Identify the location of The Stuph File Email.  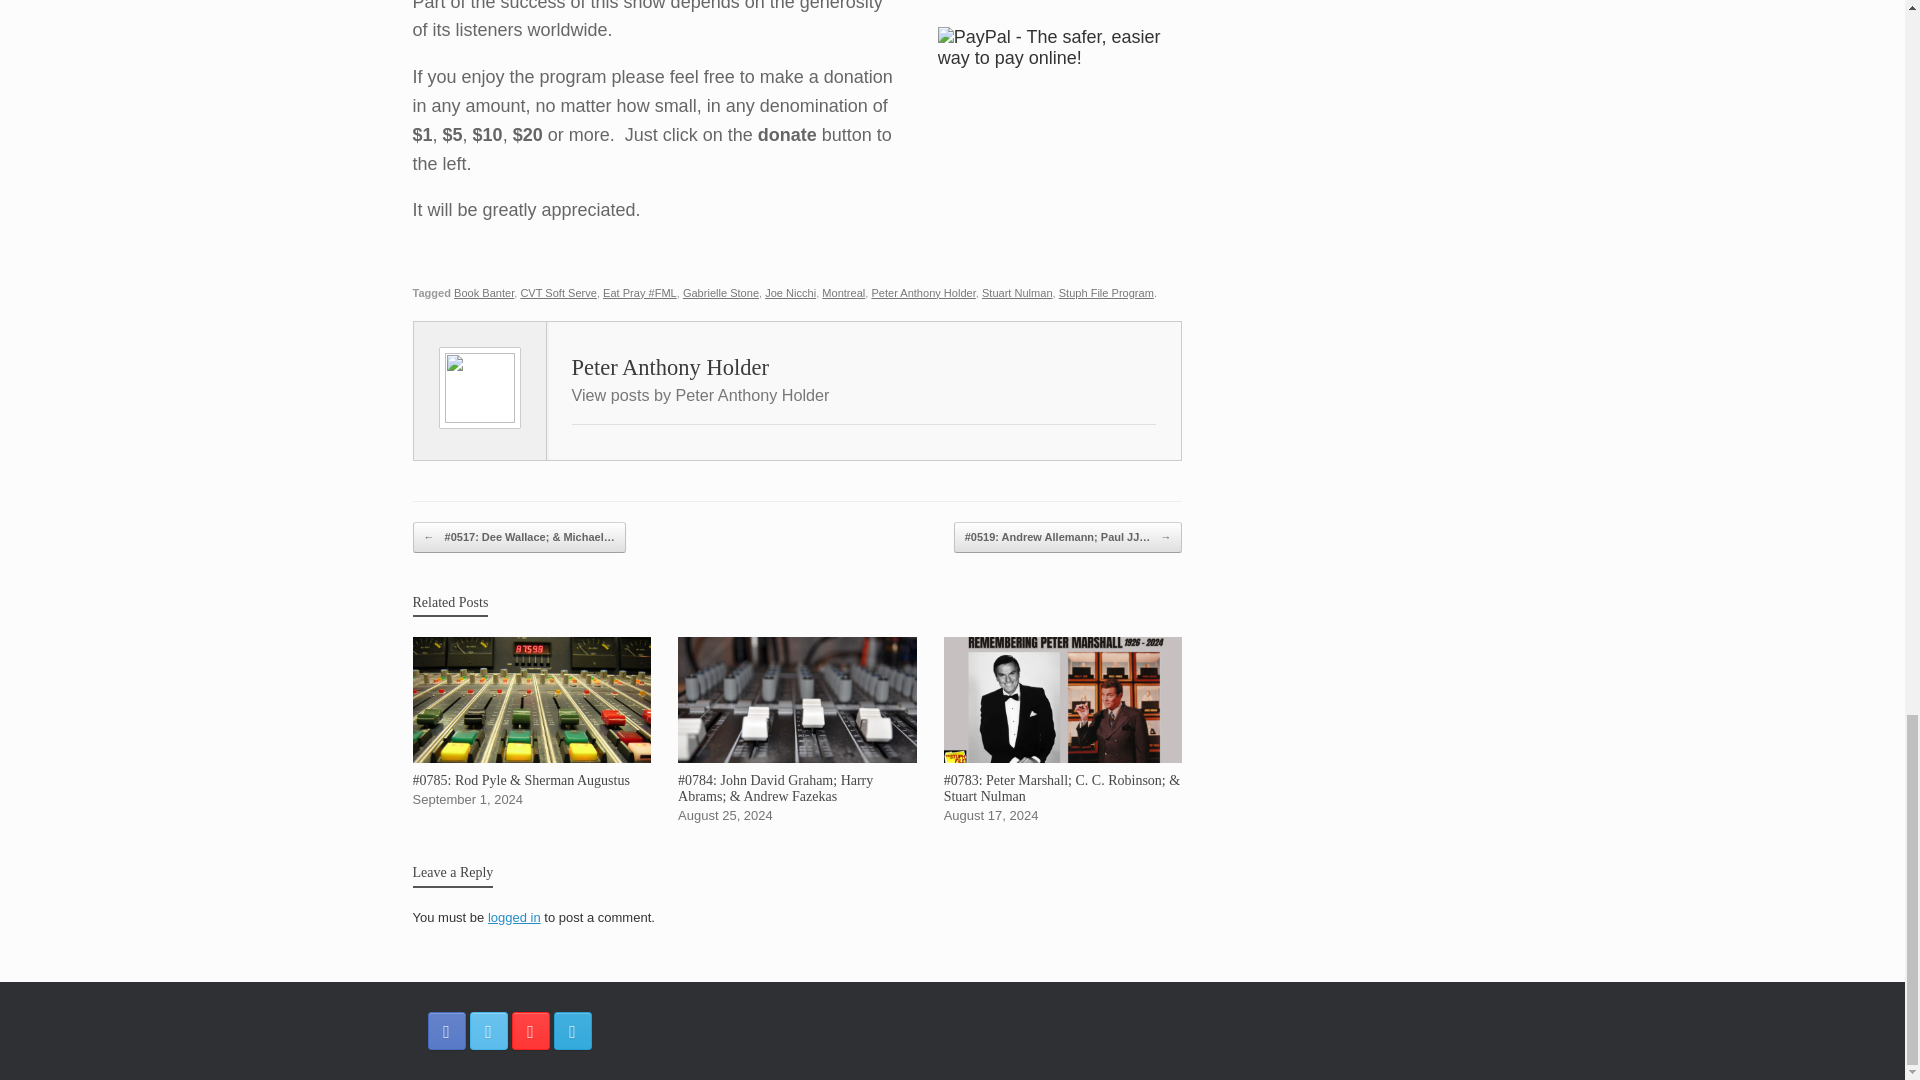
(572, 1030).